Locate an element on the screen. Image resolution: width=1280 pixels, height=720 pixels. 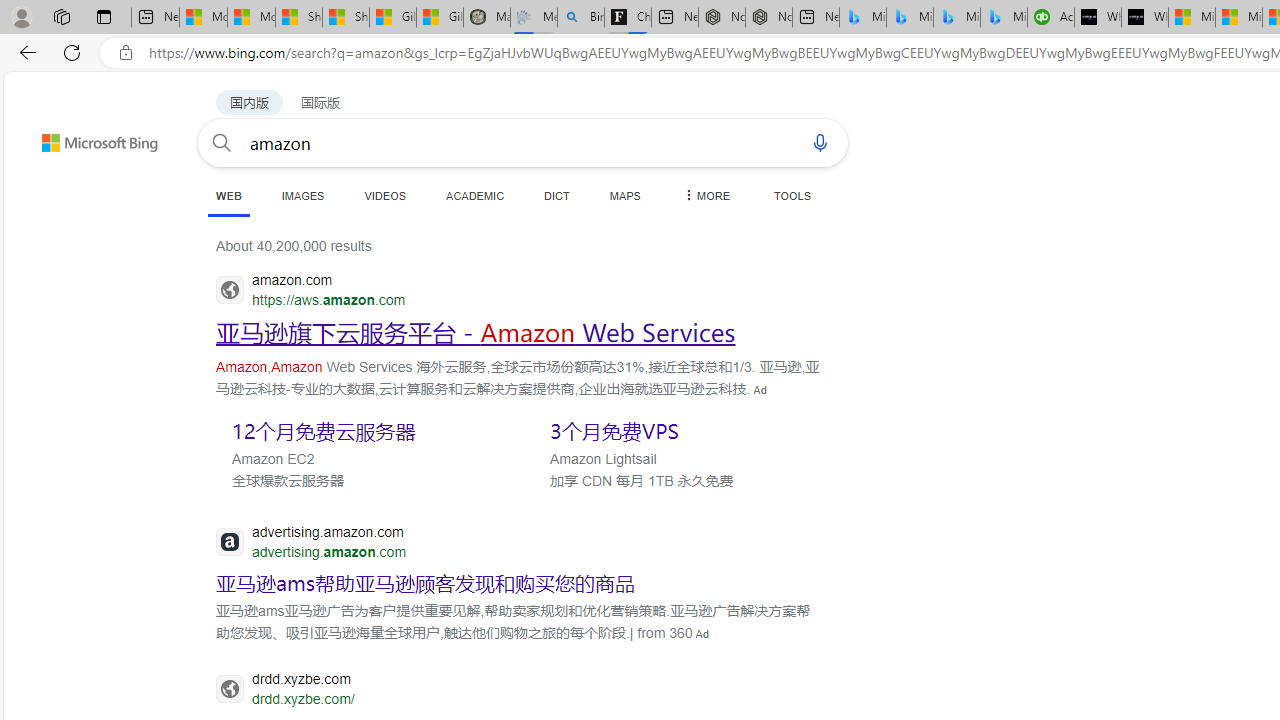
Shanghai, China weather forecast | Microsoft Weather is located at coordinates (345, 18).